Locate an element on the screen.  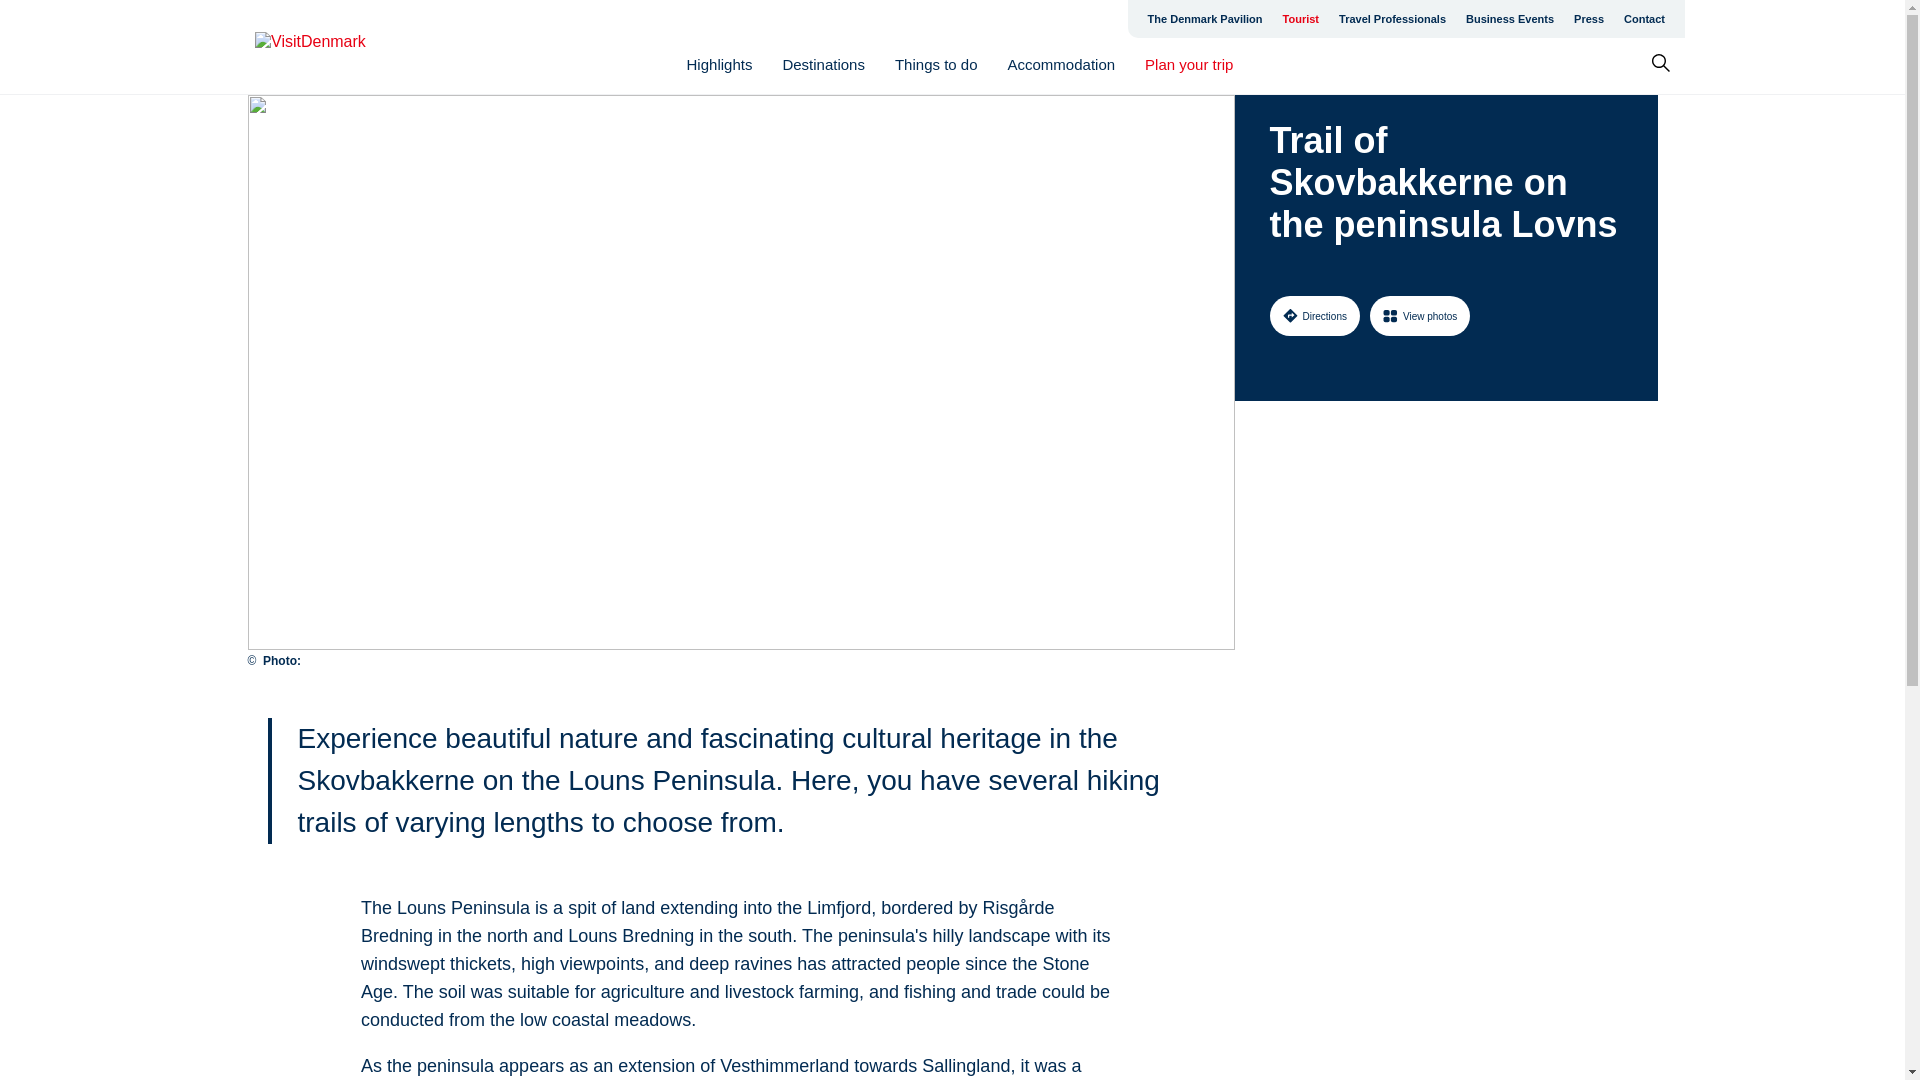
Contact is located at coordinates (1644, 18).